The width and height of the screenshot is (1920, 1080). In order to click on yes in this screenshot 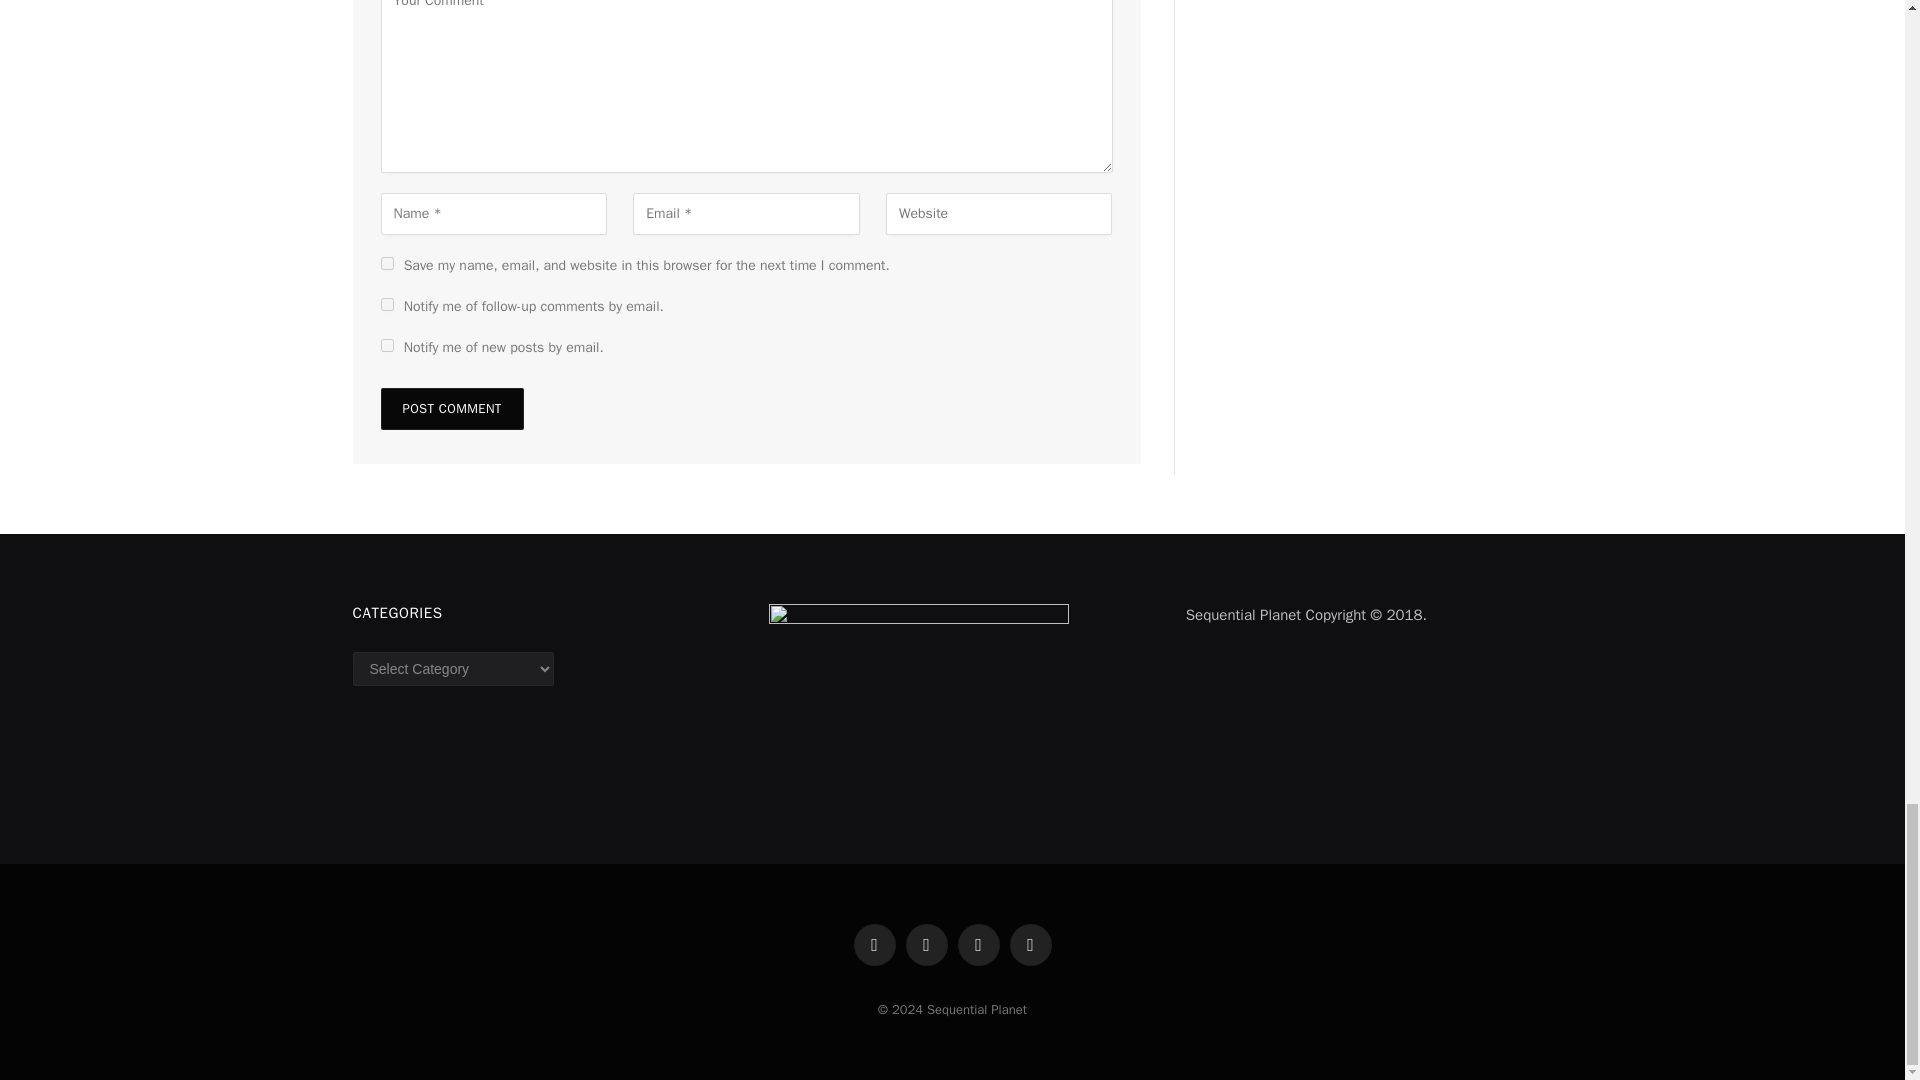, I will do `click(386, 264)`.